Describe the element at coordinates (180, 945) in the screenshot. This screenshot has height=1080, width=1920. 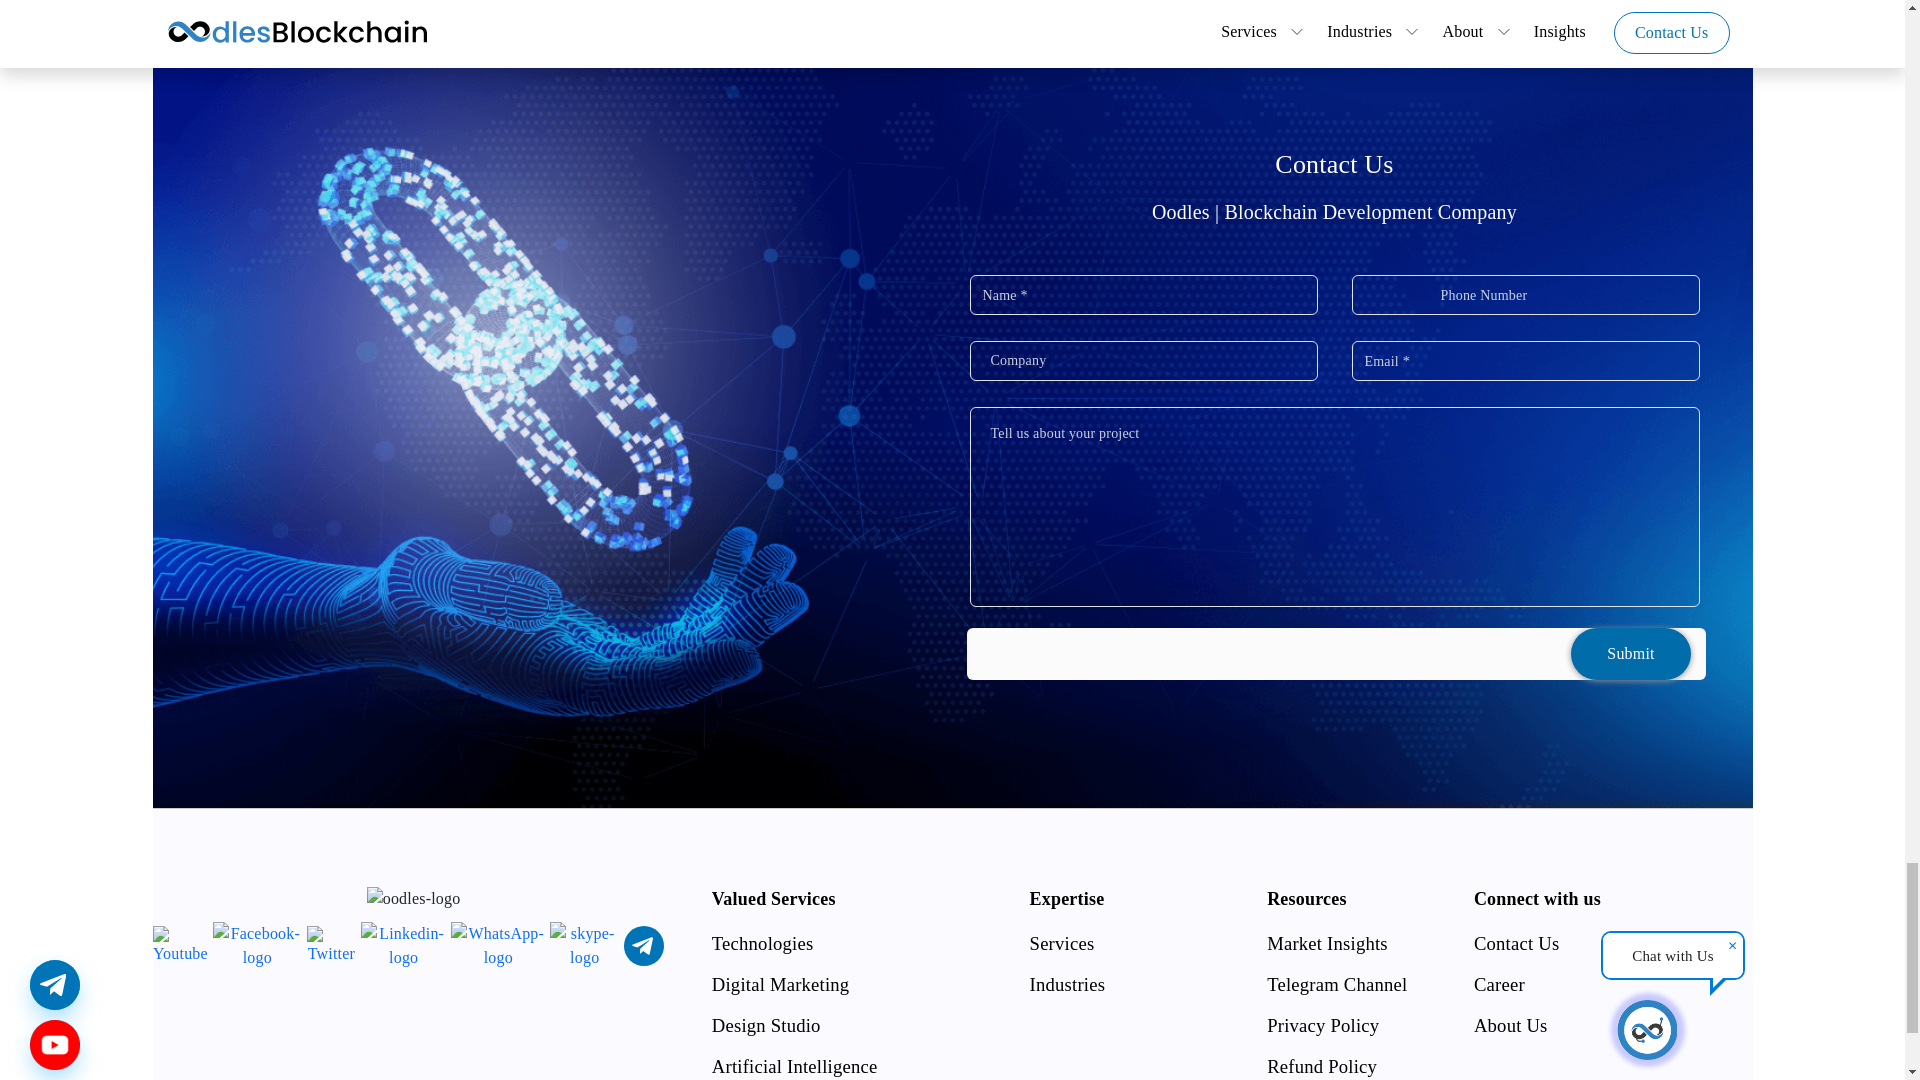
I see `Youtube` at that location.